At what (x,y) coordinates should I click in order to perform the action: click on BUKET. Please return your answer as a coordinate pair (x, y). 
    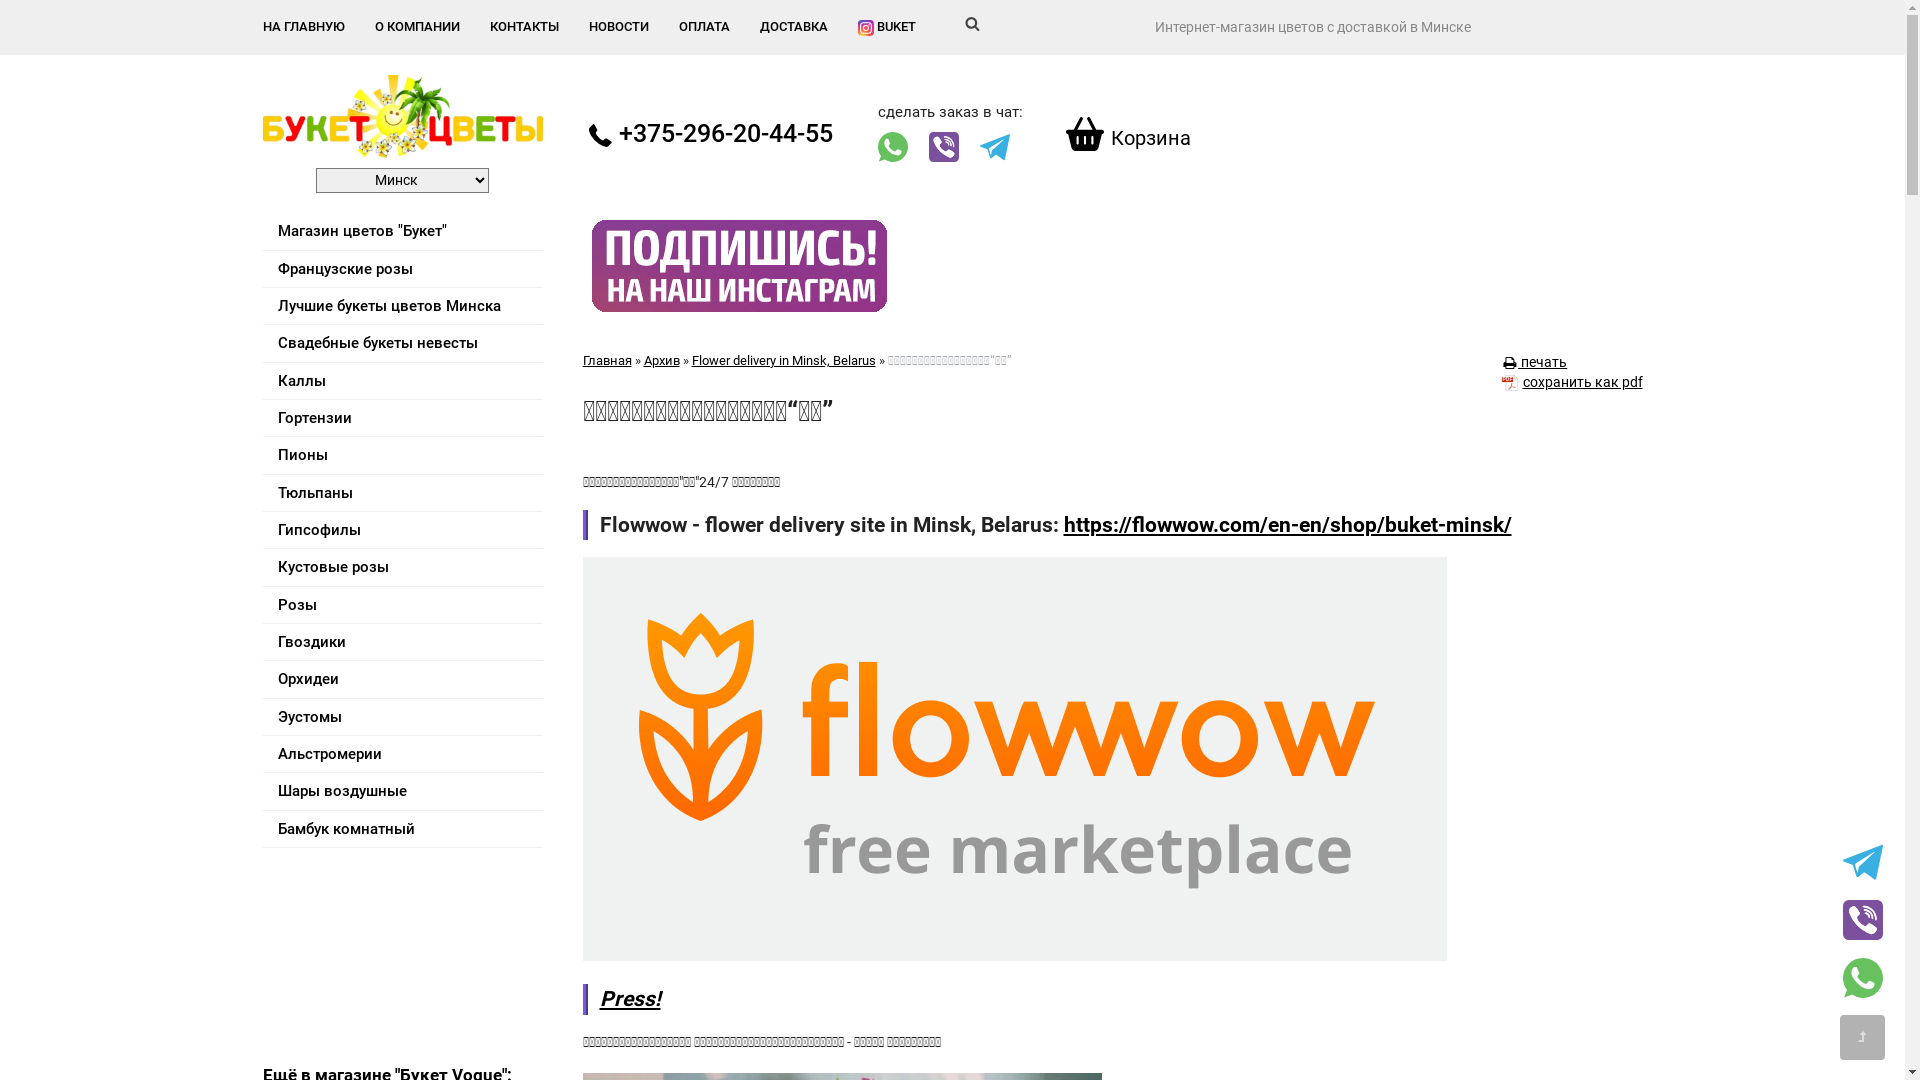
    Looking at the image, I should click on (887, 28).